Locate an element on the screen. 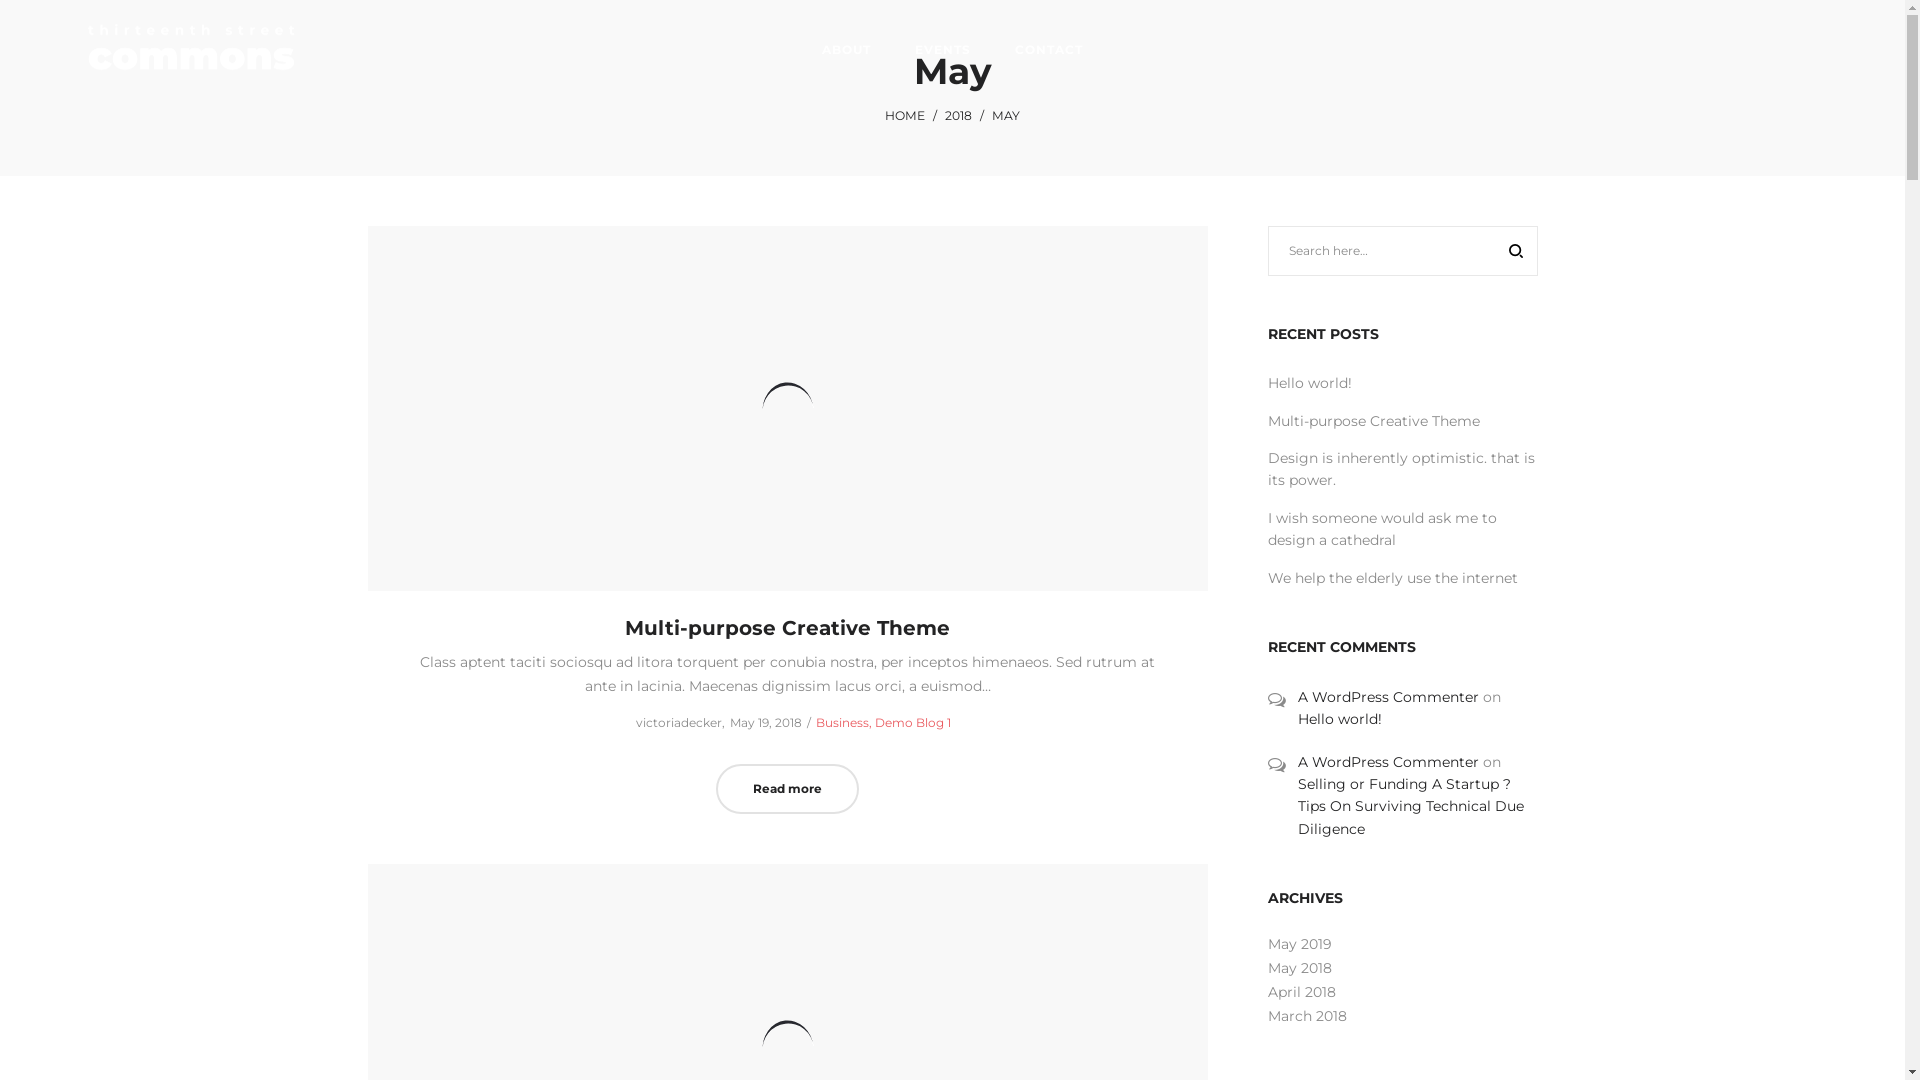 The image size is (1920, 1080). Demo Blog 1 is located at coordinates (912, 722).